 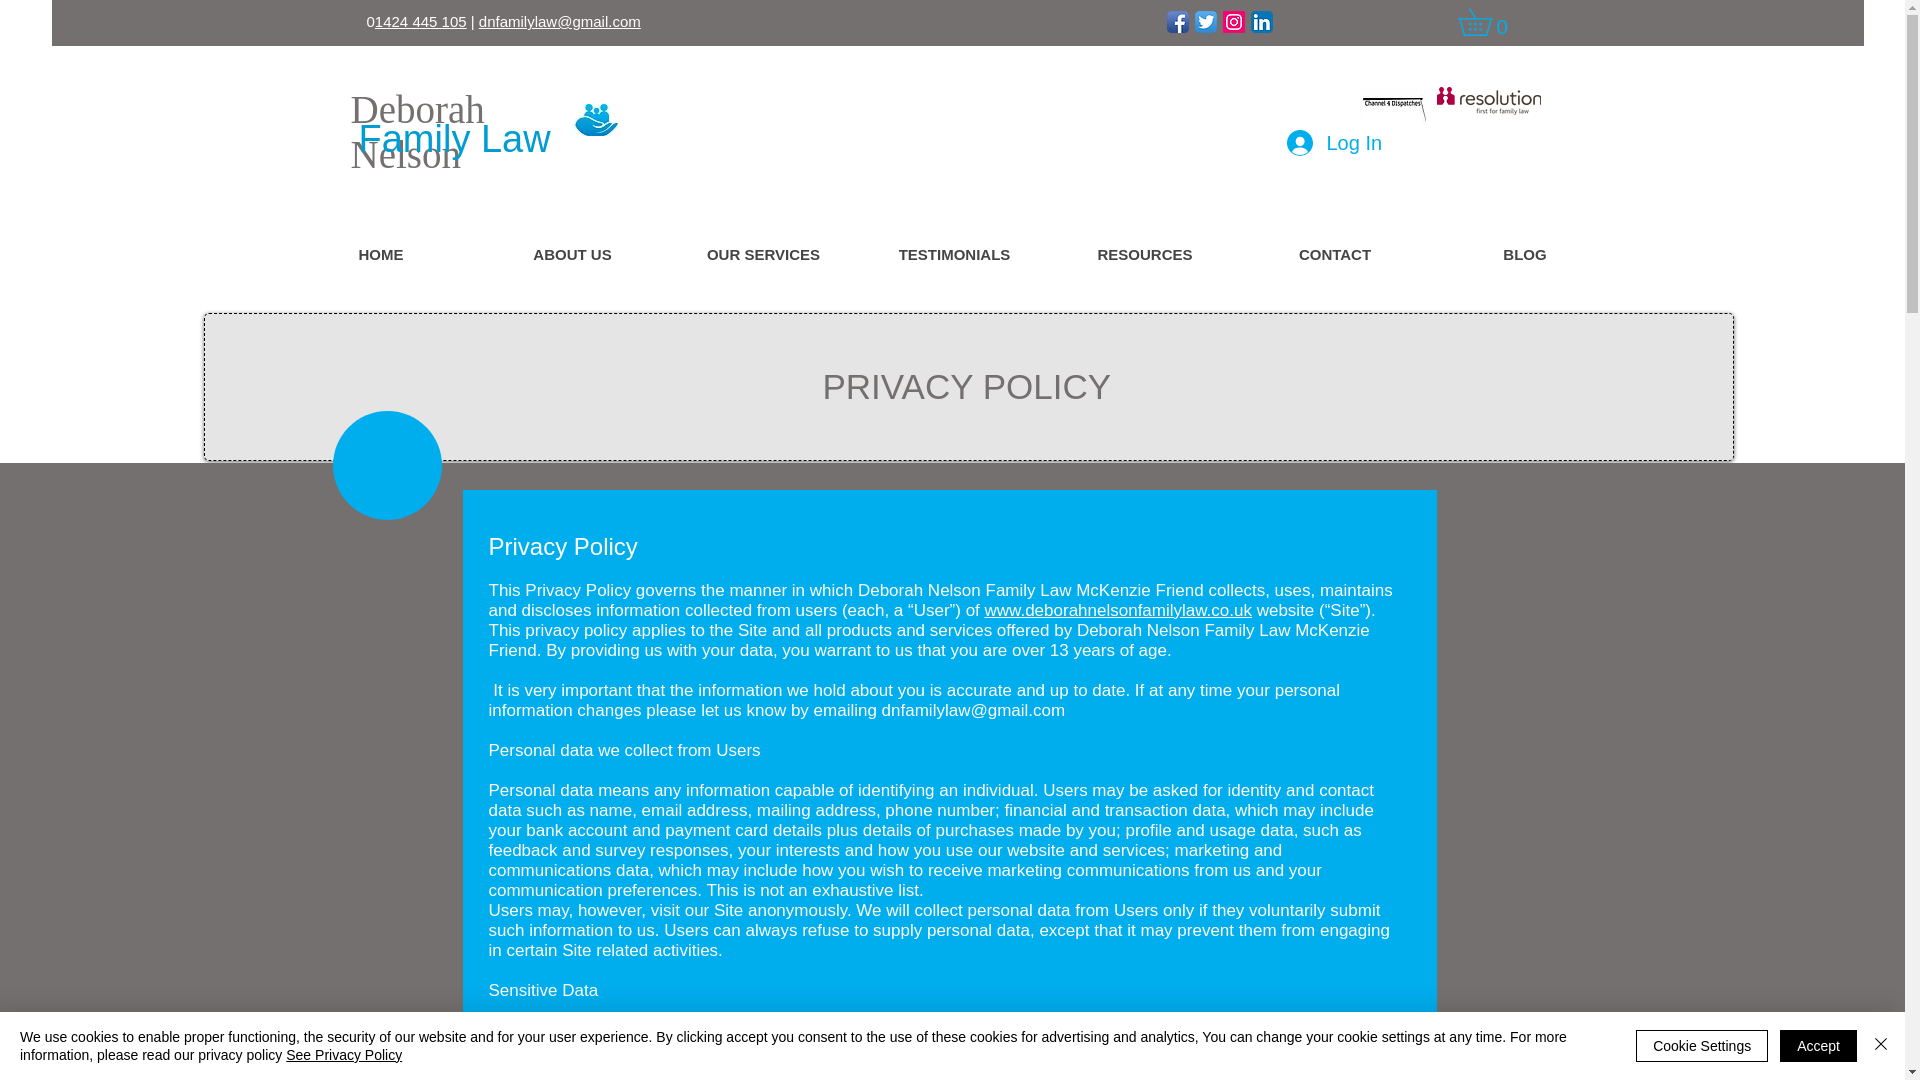 What do you see at coordinates (1525, 254) in the screenshot?
I see `BLOG` at bounding box center [1525, 254].